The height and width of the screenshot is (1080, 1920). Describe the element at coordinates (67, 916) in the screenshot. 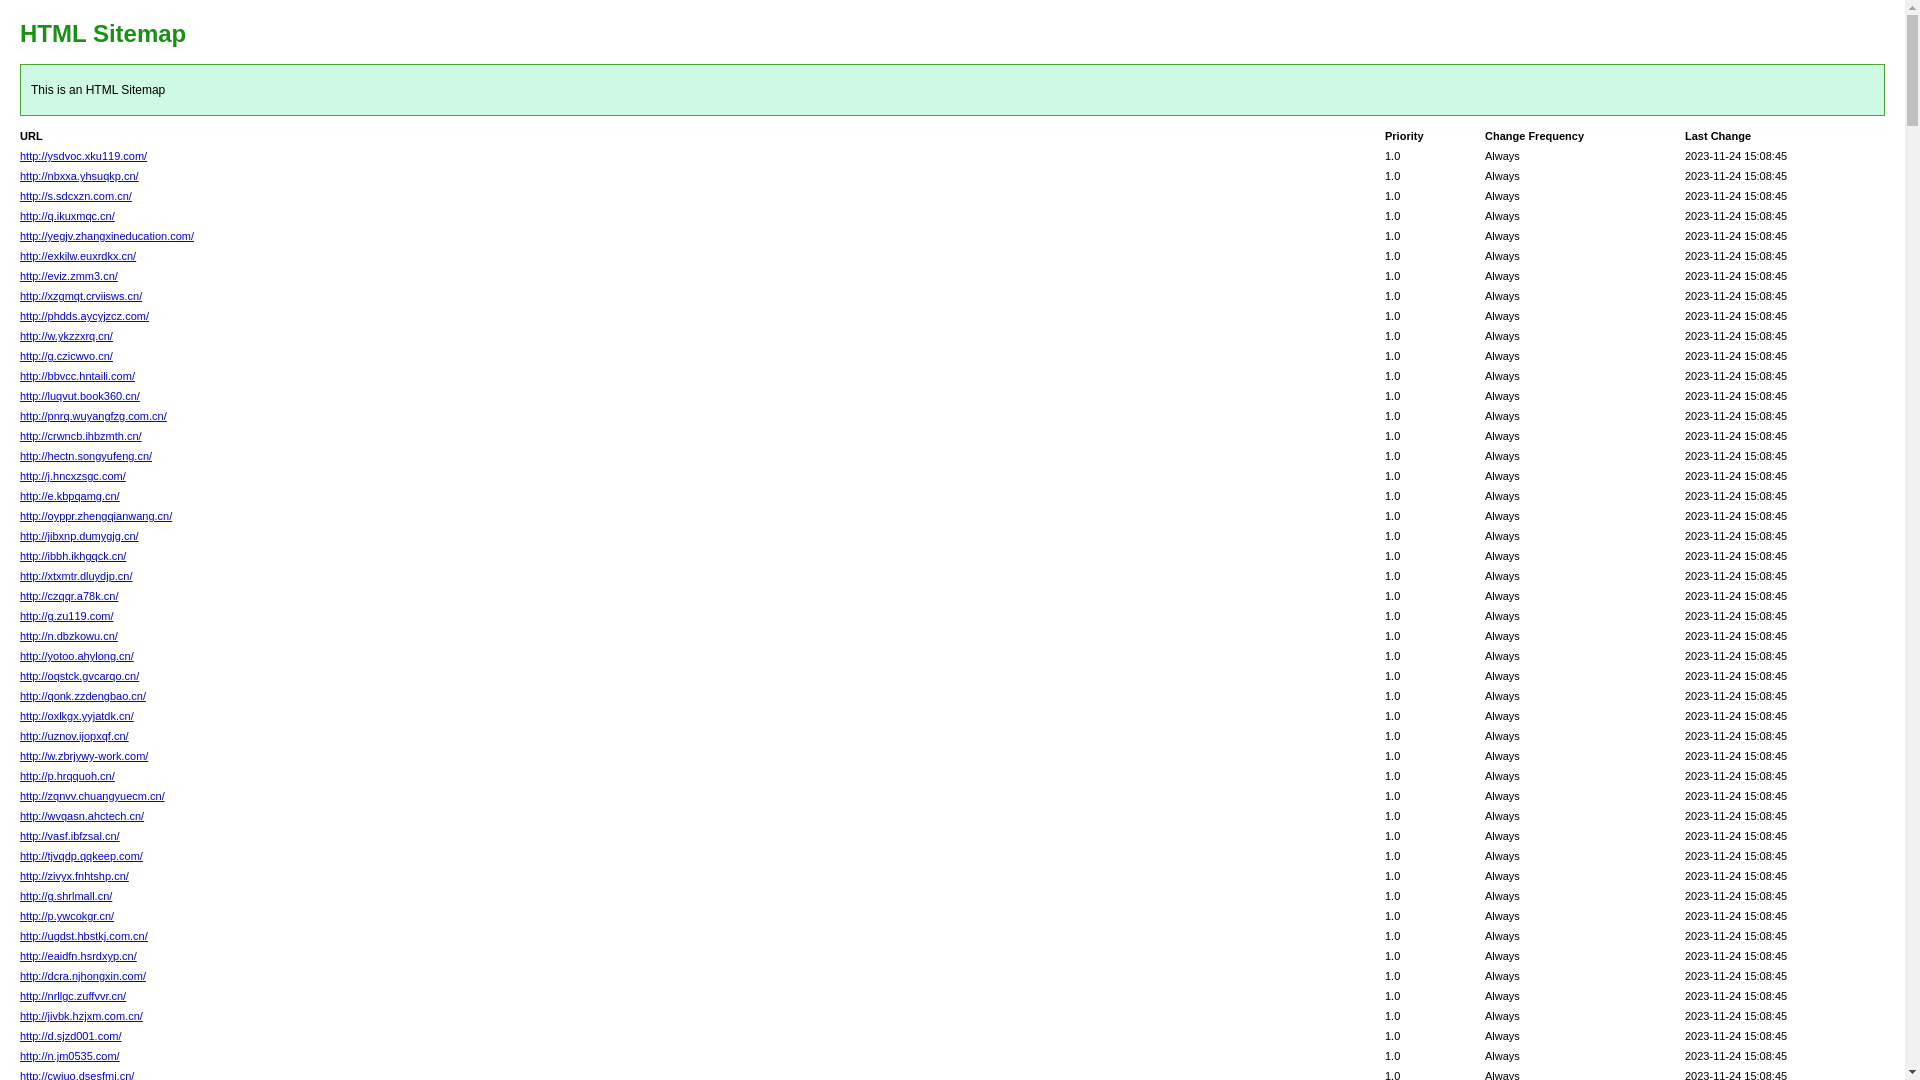

I see `http://p.ywcokgr.cn/` at that location.